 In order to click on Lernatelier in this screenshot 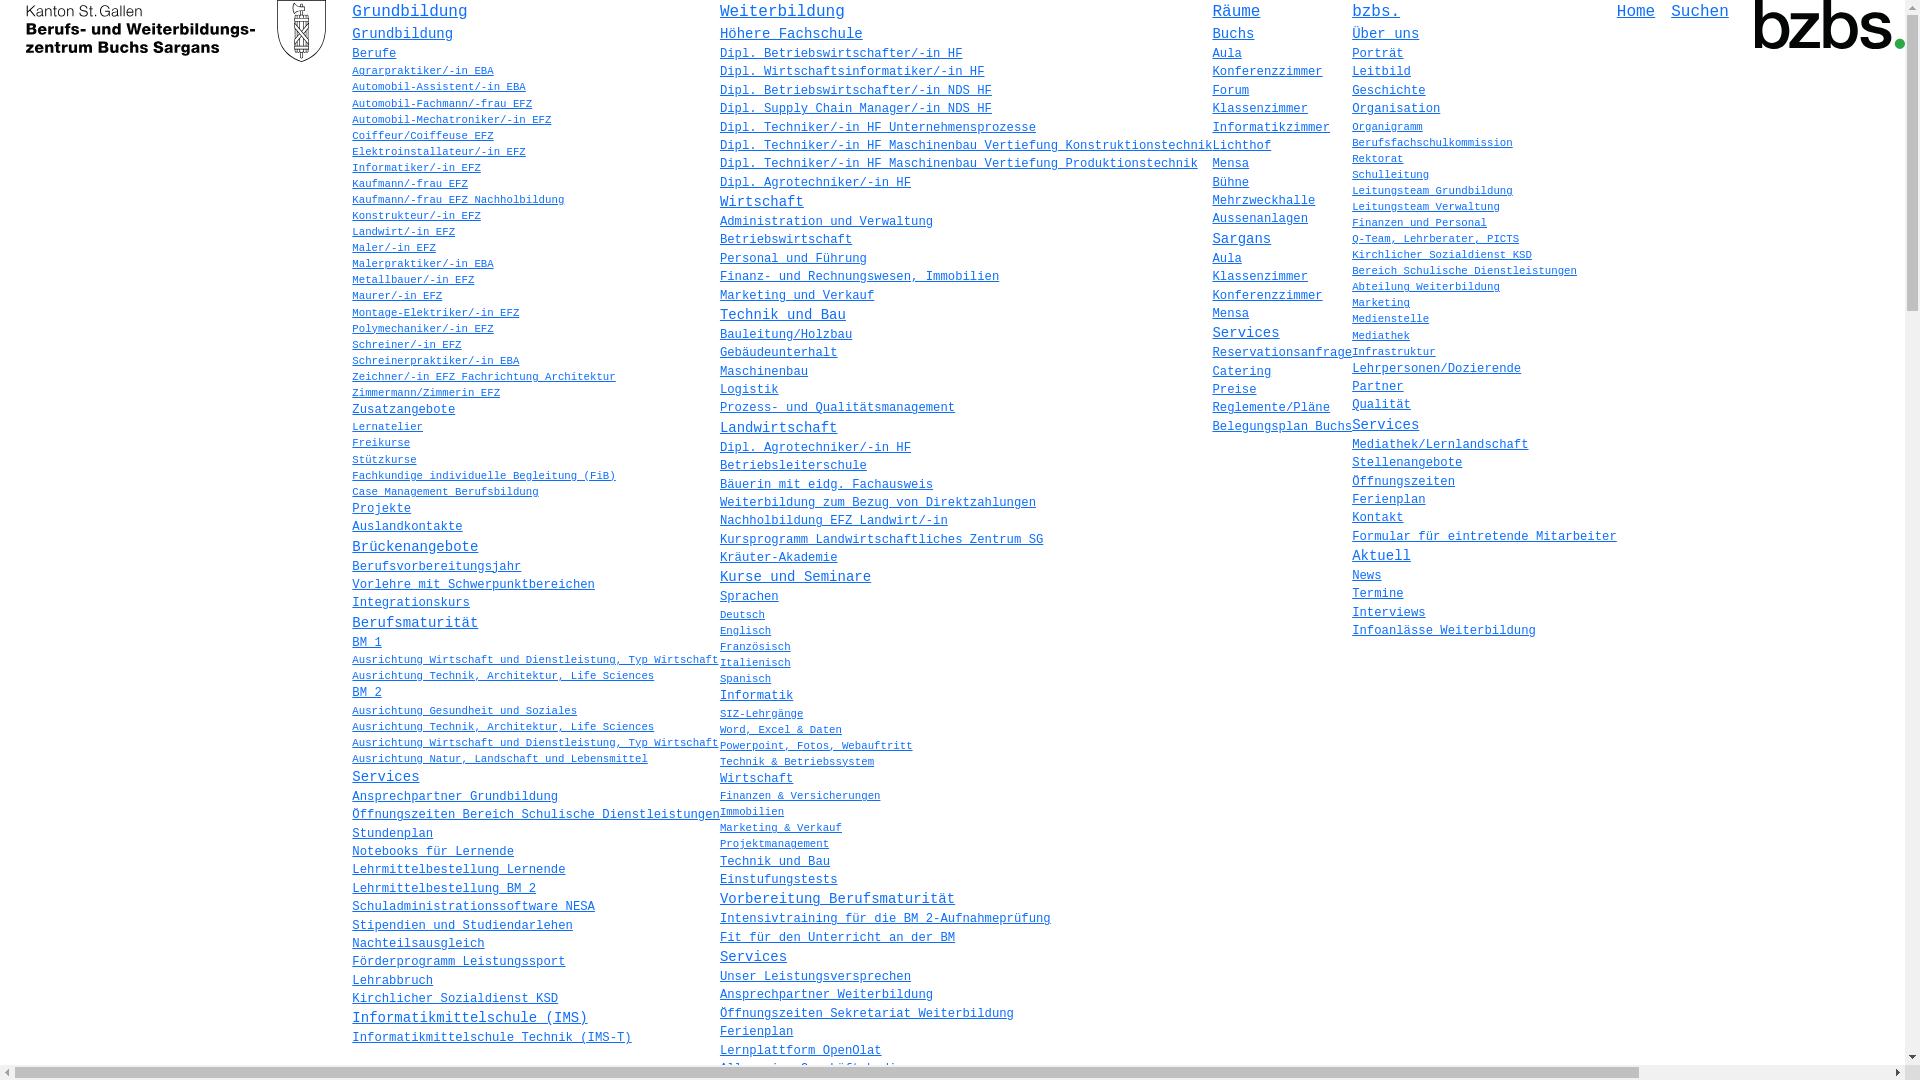, I will do `click(388, 427)`.